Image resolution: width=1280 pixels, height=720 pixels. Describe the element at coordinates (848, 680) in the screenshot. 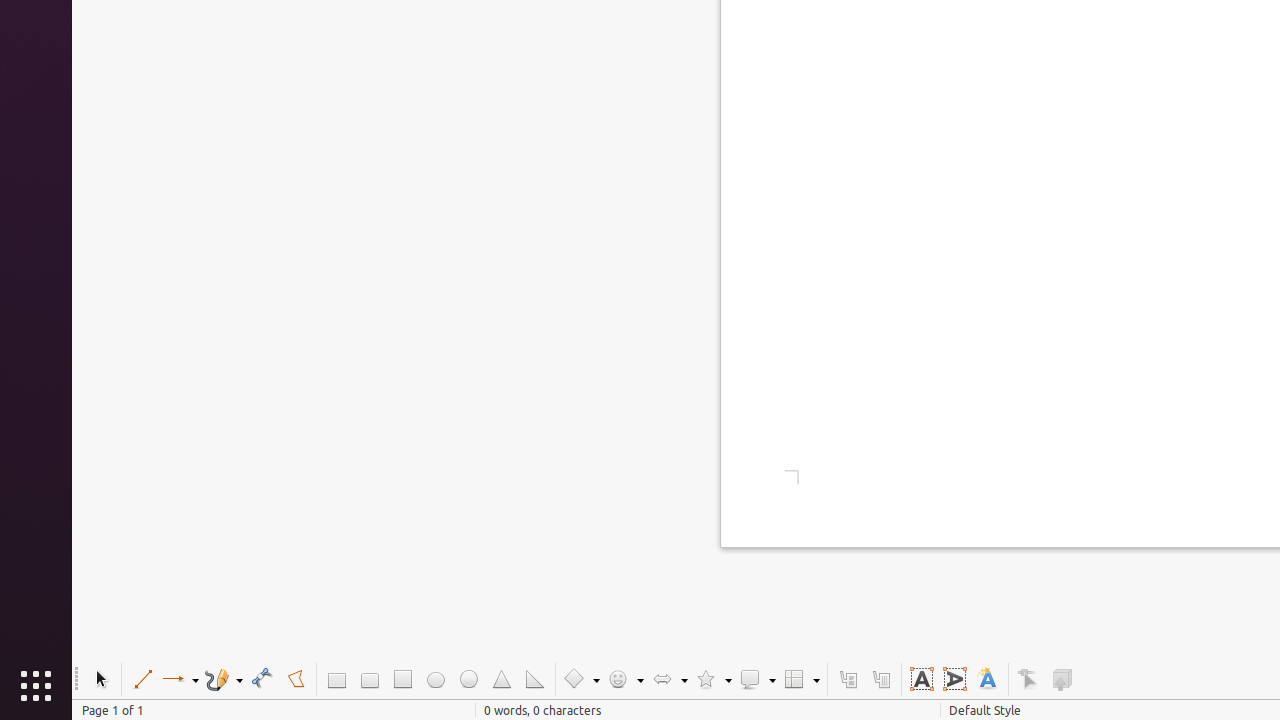

I see `Callouts` at that location.